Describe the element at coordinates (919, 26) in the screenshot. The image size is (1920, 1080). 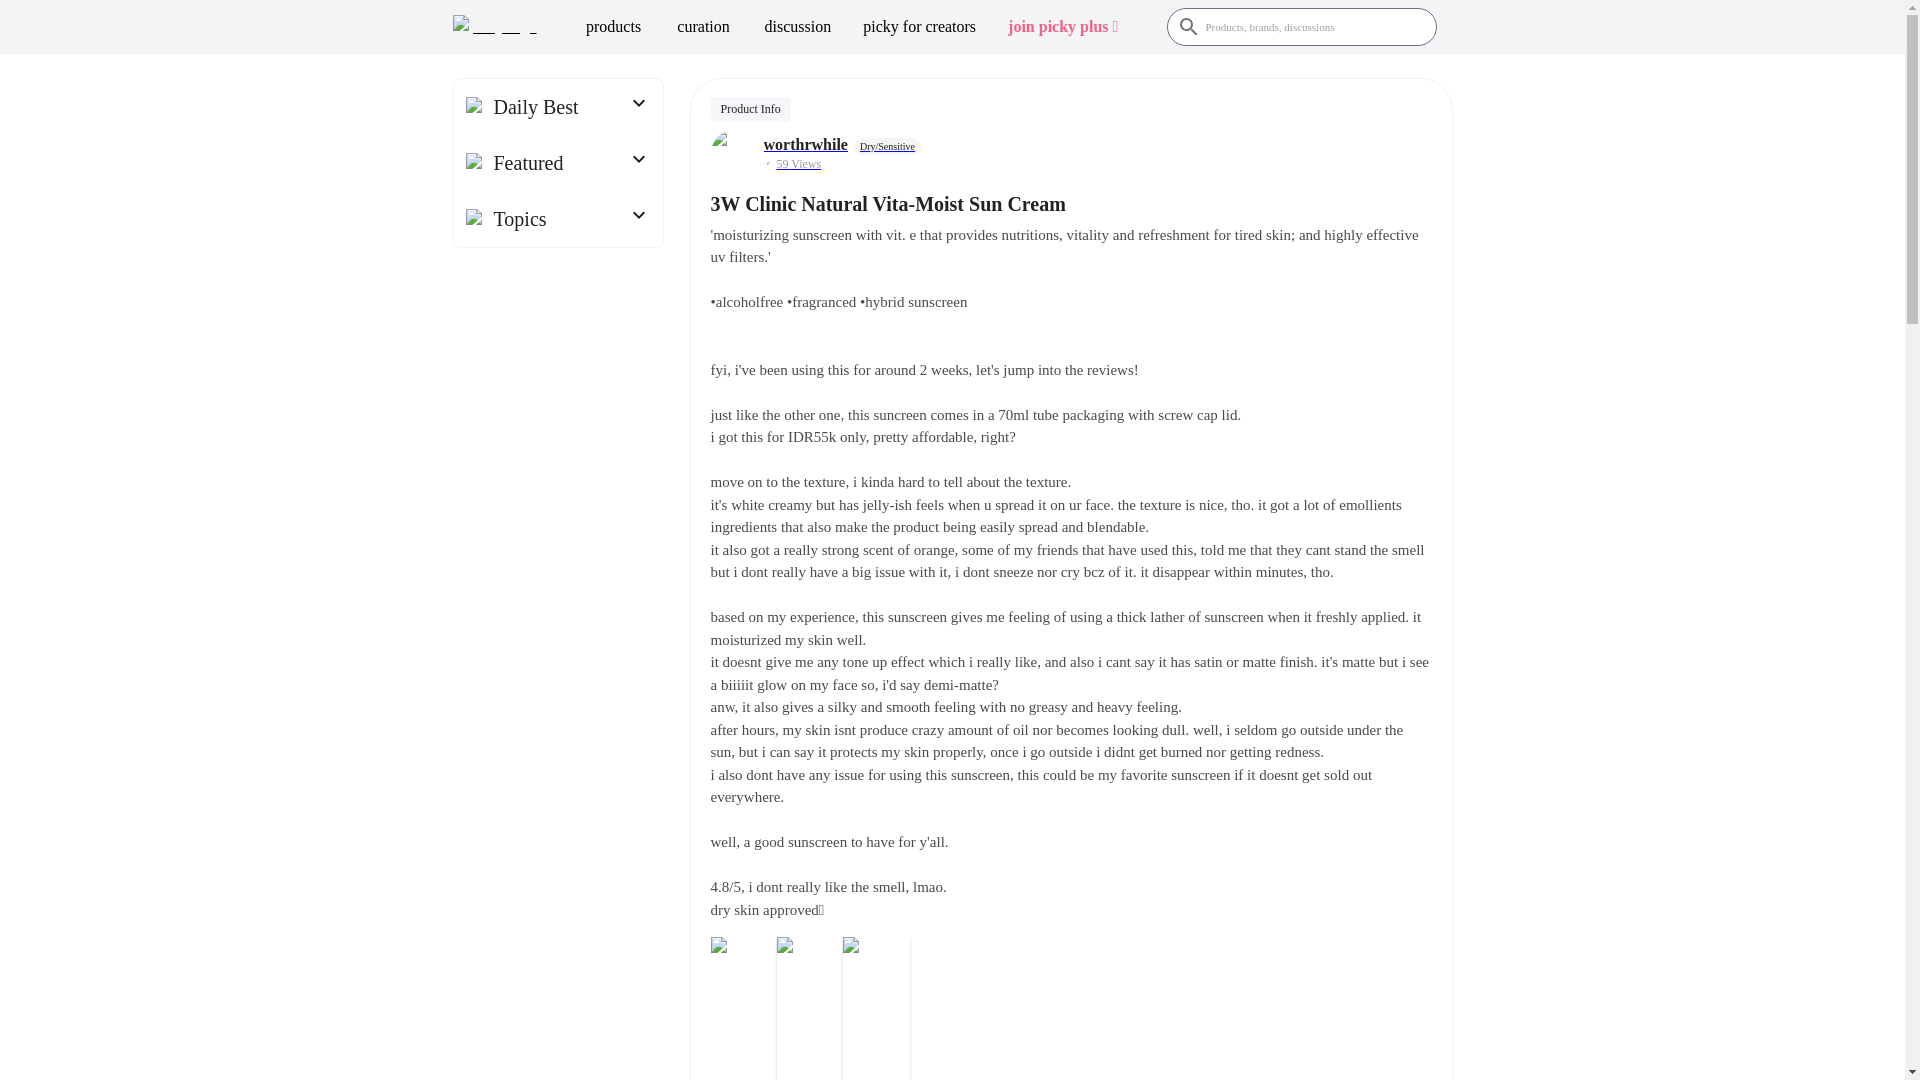
I see `picky for creators` at that location.